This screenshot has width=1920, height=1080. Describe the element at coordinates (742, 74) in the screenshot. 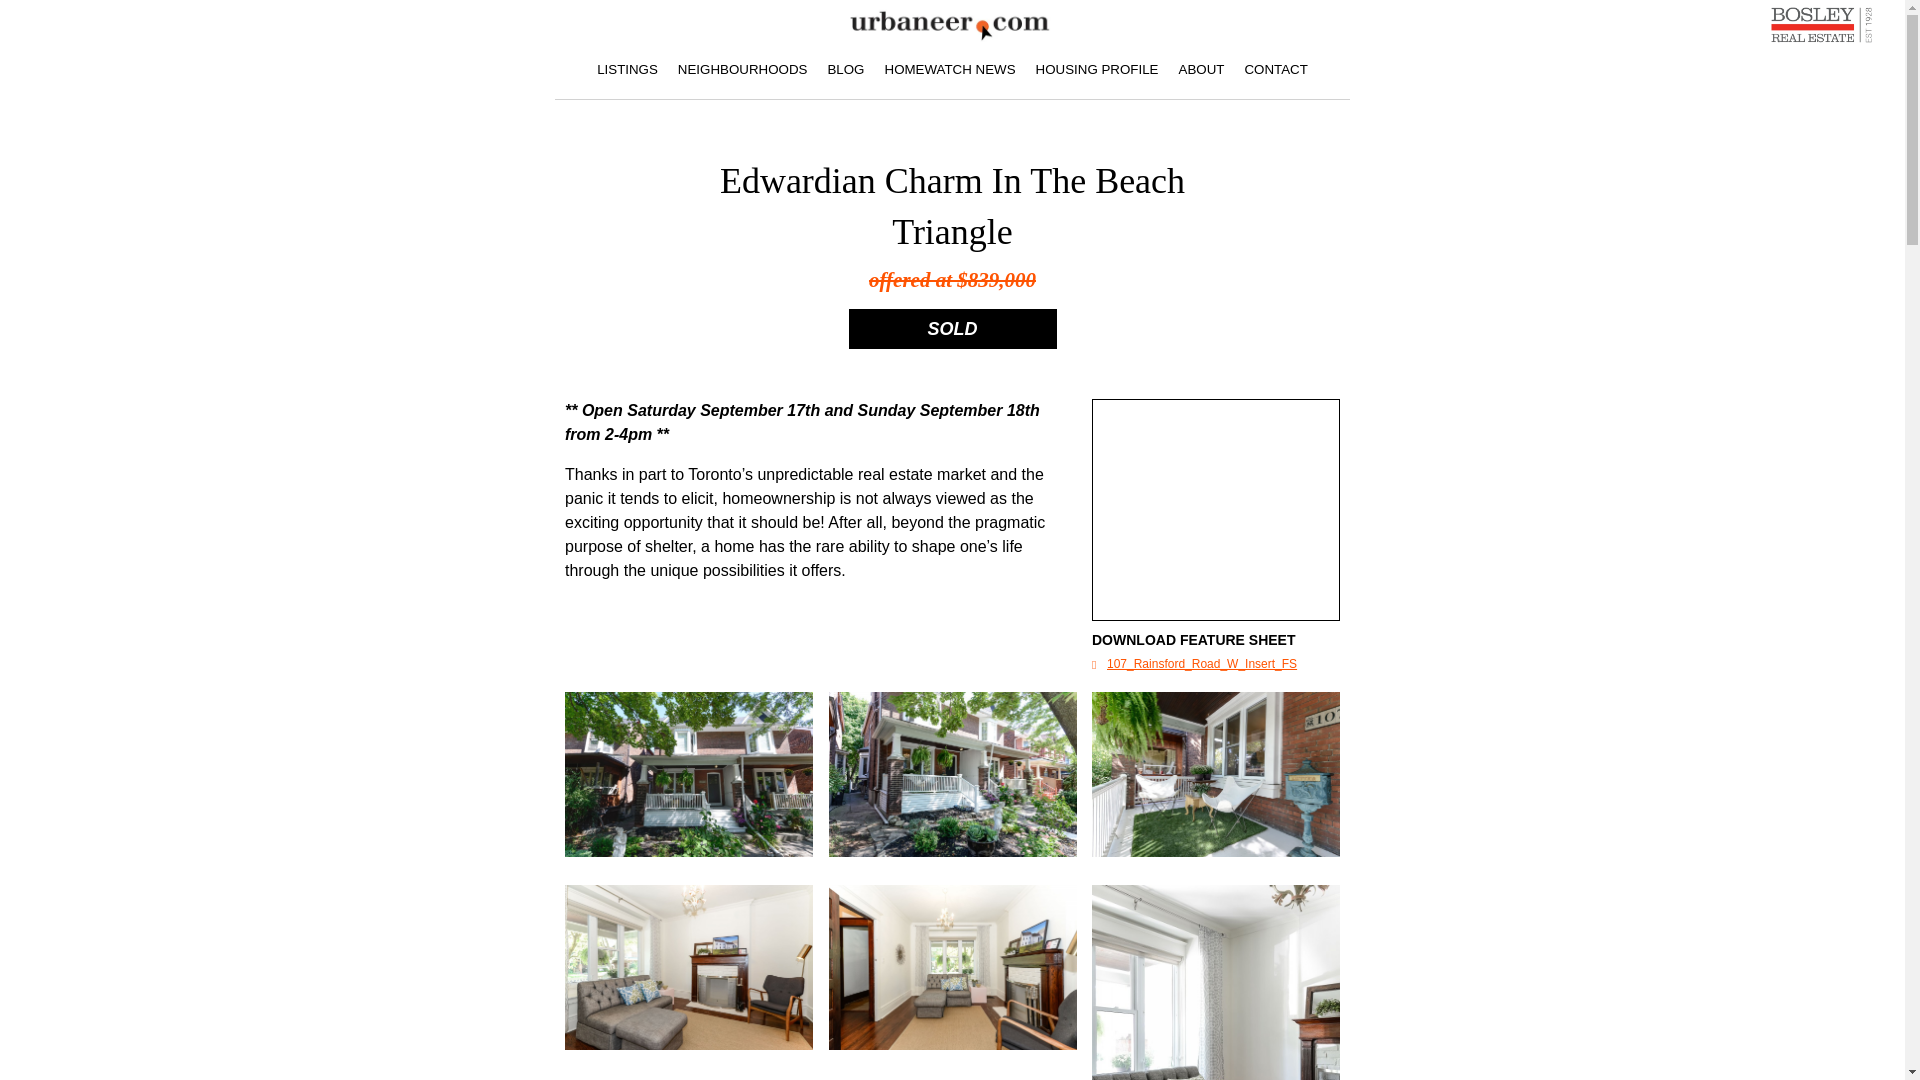

I see `NEIGHBOURHOODS` at that location.